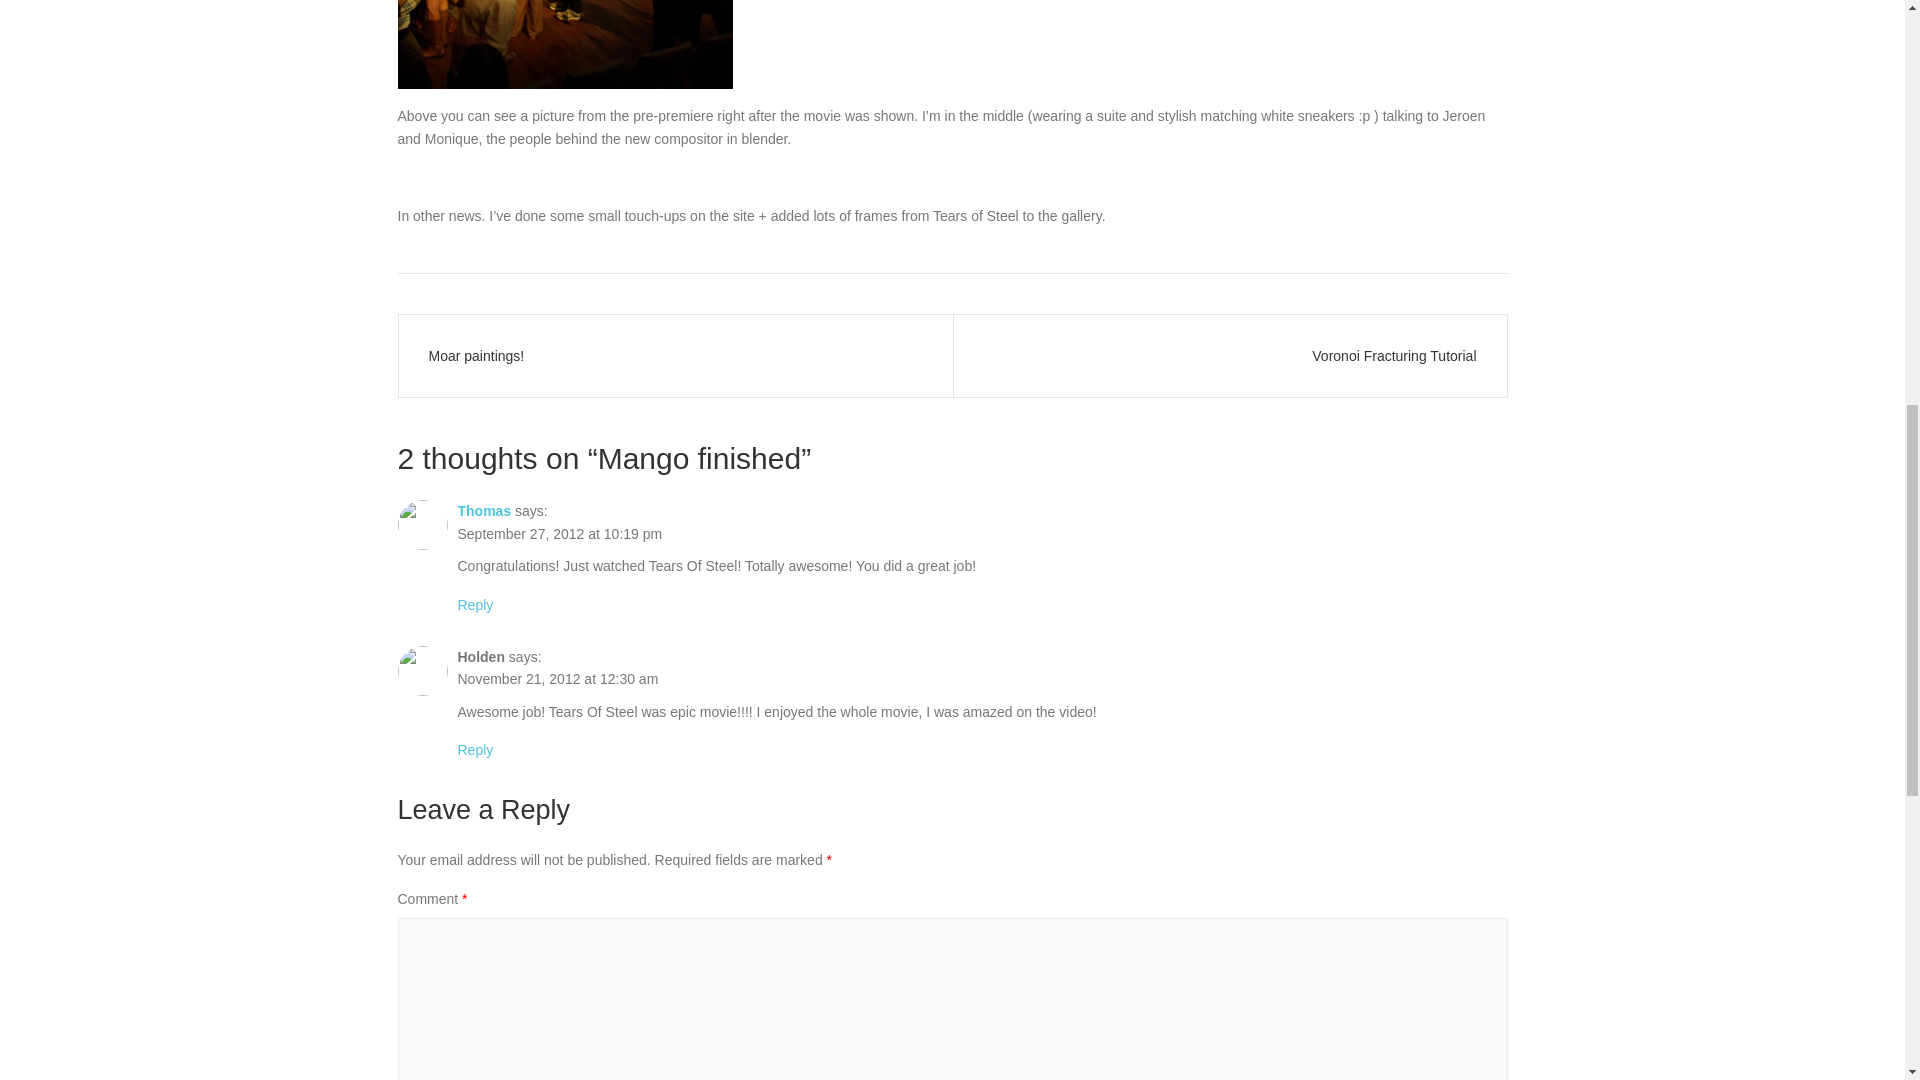  What do you see at coordinates (485, 511) in the screenshot?
I see `Thomas` at bounding box center [485, 511].